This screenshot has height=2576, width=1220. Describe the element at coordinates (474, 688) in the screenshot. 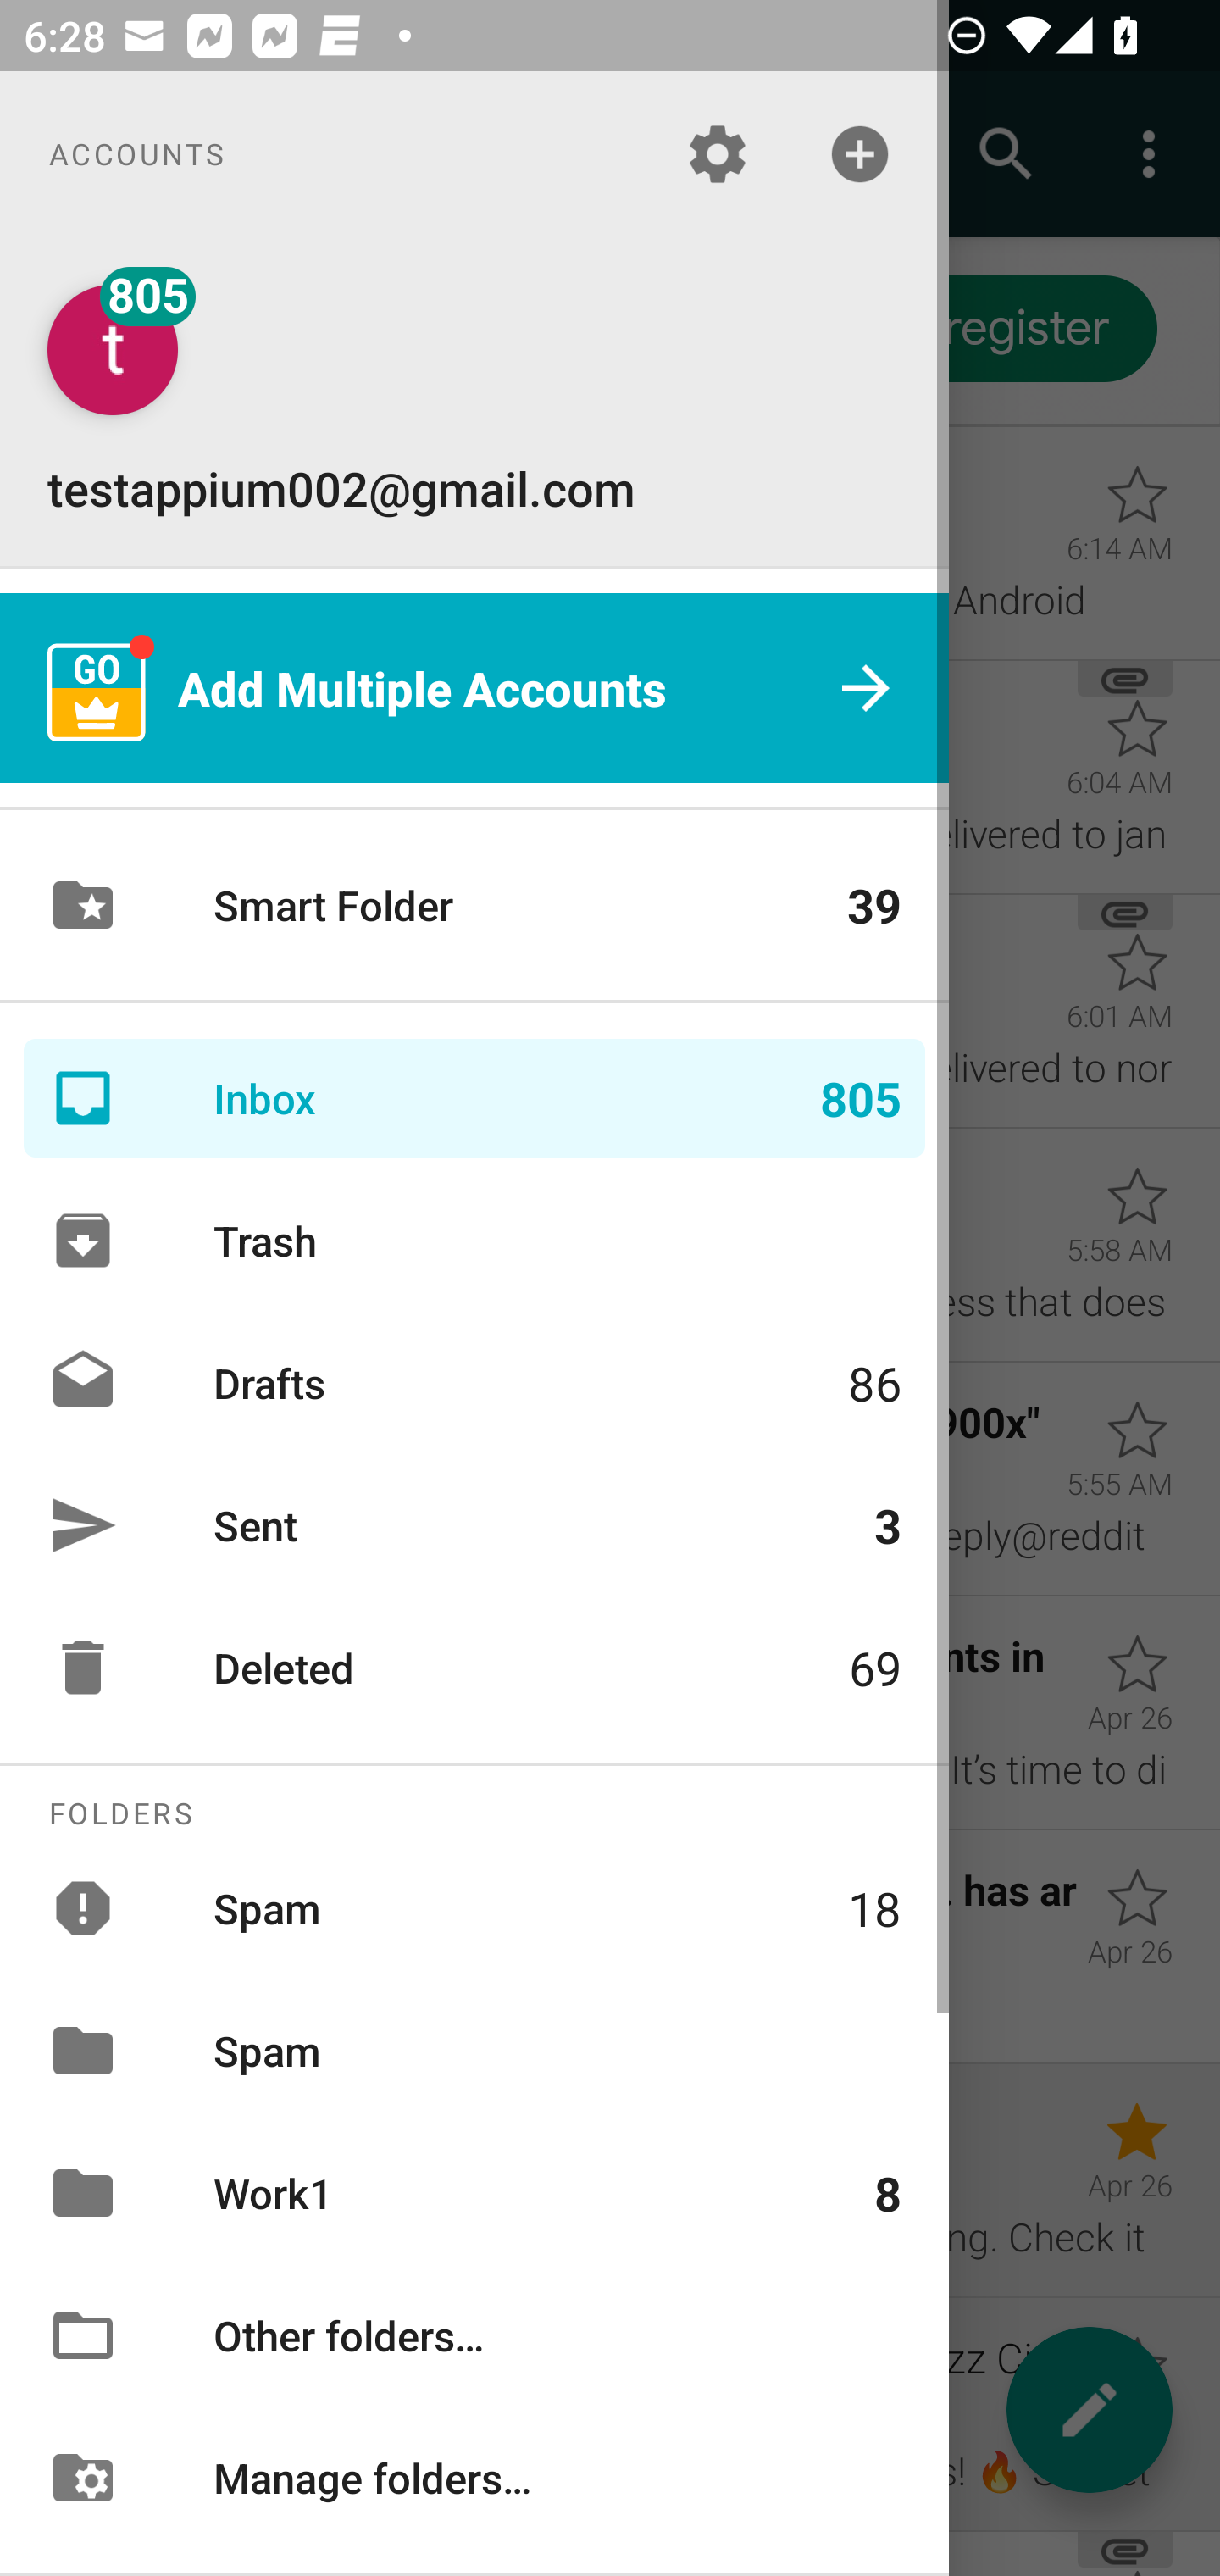

I see `Add Multiple Accounts` at that location.